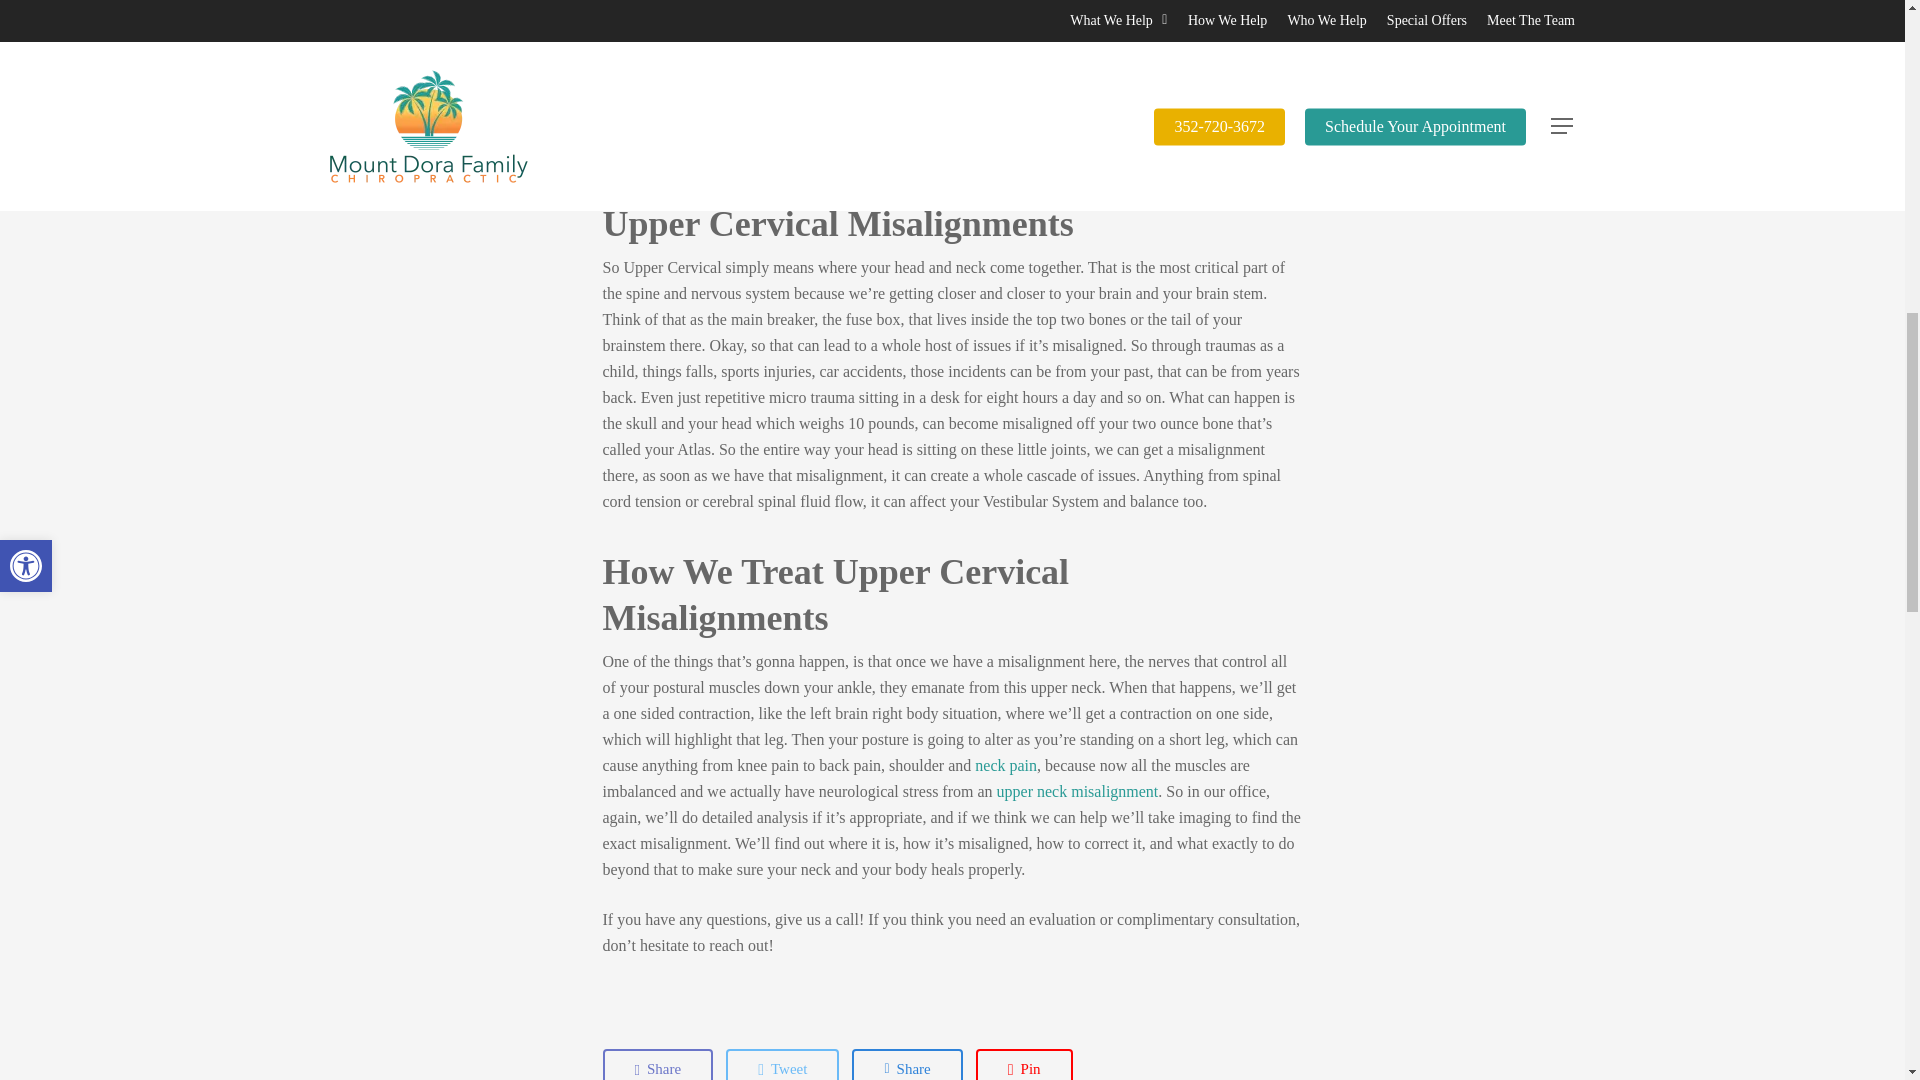 This screenshot has width=1920, height=1080. I want to click on Tweet this, so click(782, 1064).